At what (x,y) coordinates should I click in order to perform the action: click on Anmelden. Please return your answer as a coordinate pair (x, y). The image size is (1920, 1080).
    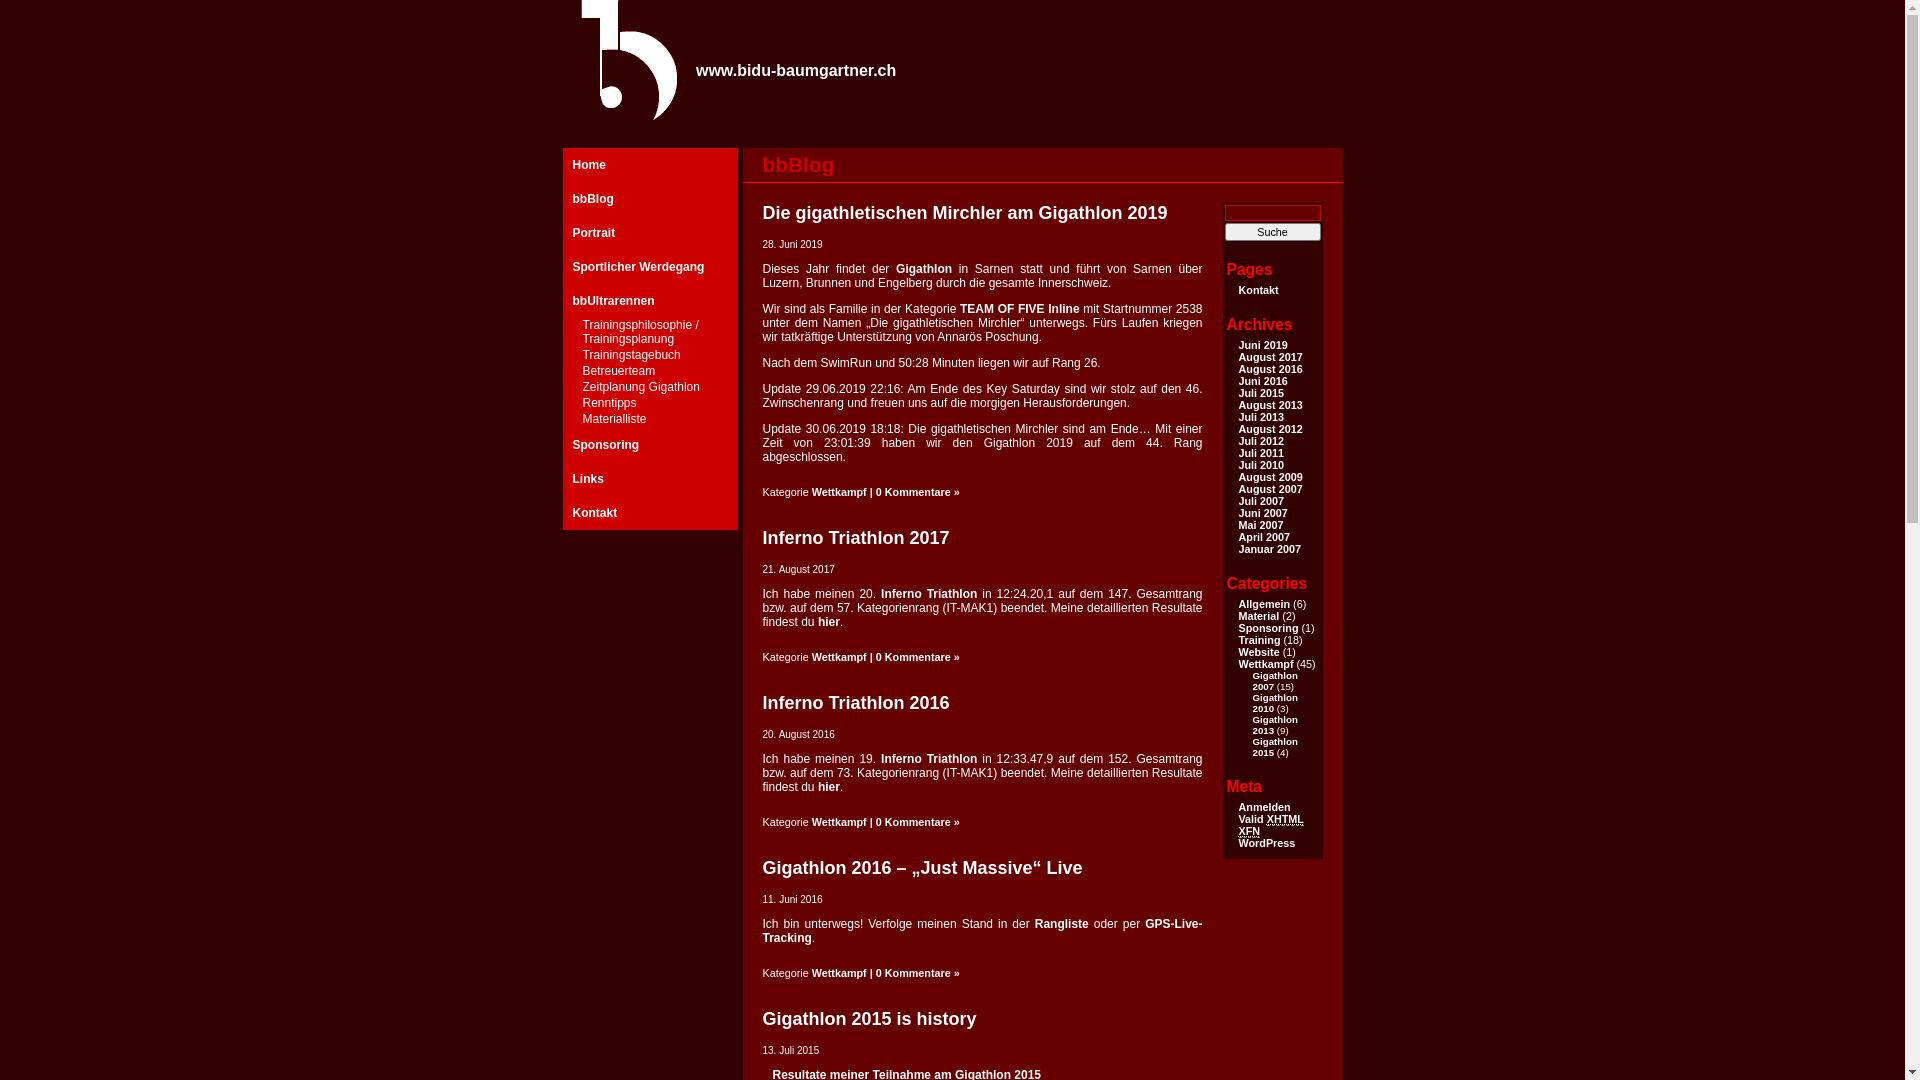
    Looking at the image, I should click on (1264, 807).